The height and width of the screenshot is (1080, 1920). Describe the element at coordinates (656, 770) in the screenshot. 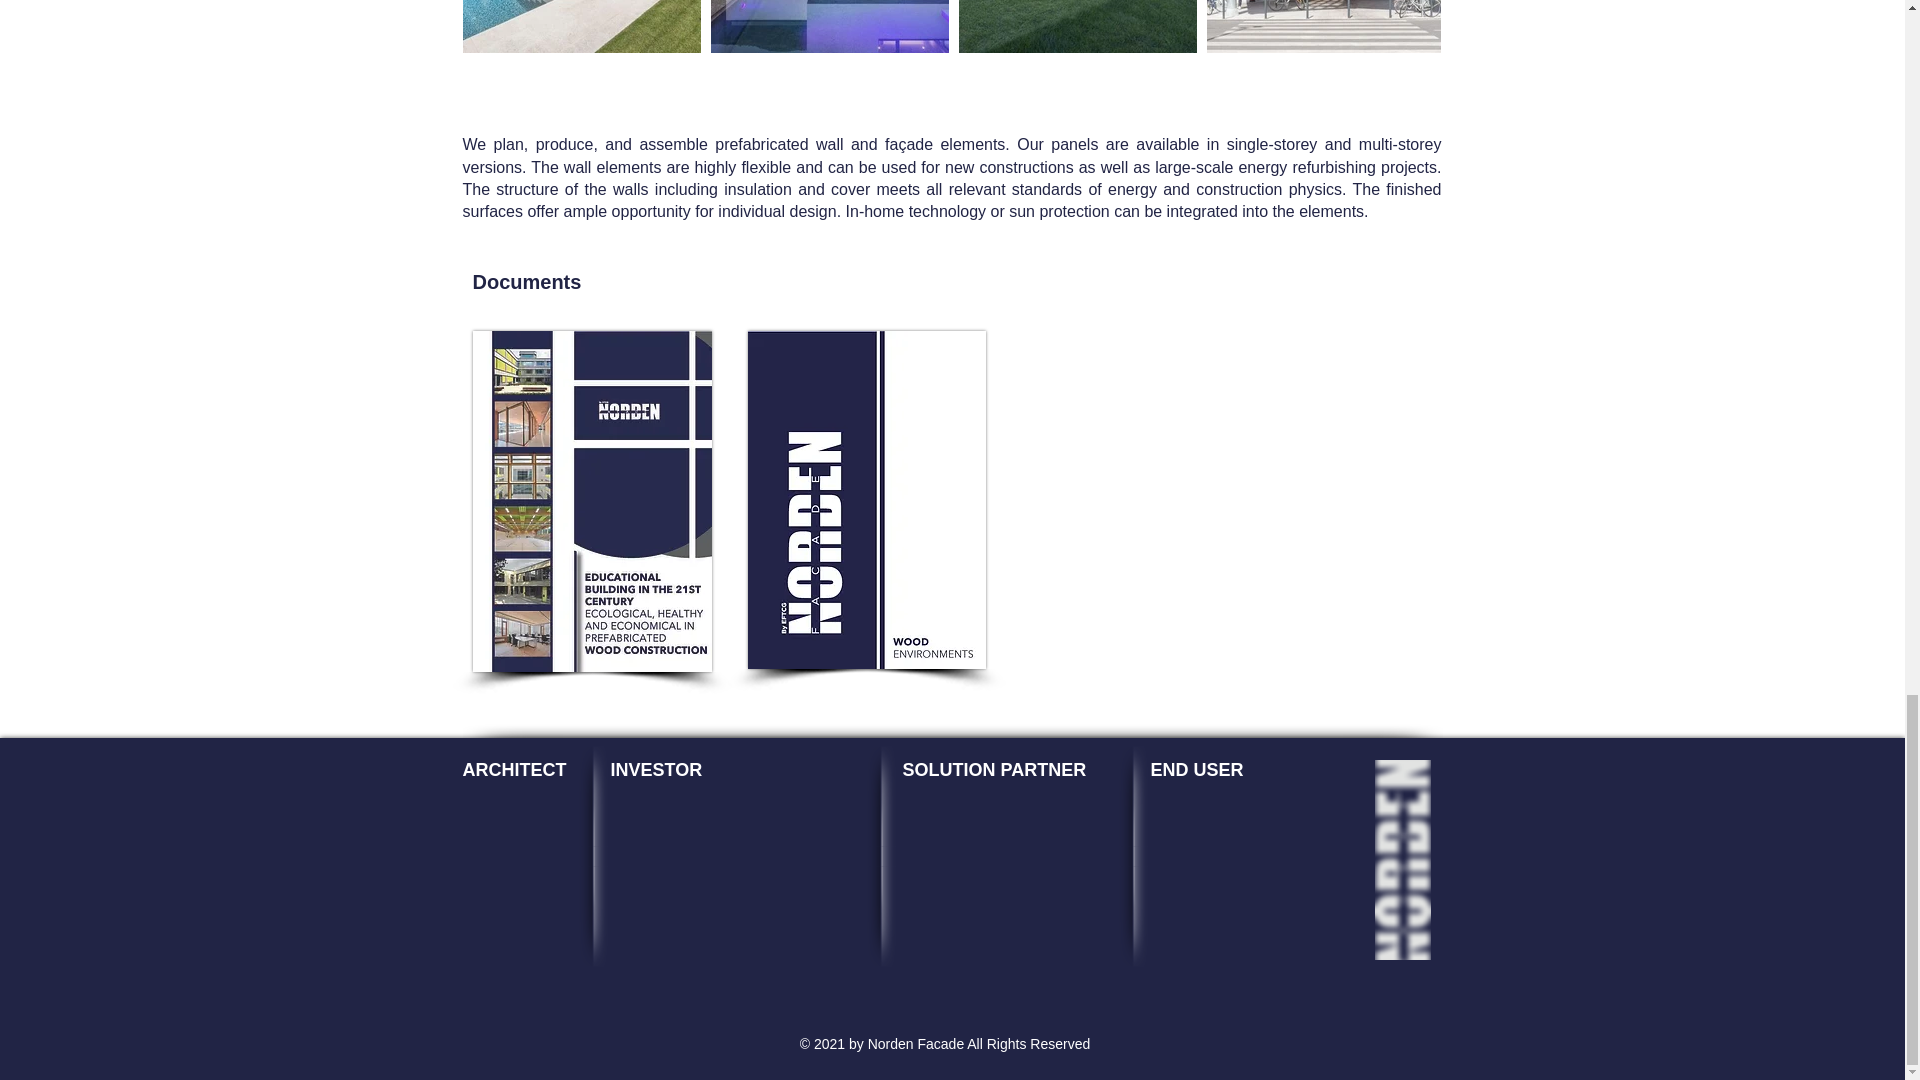

I see `INVESTOR` at that location.